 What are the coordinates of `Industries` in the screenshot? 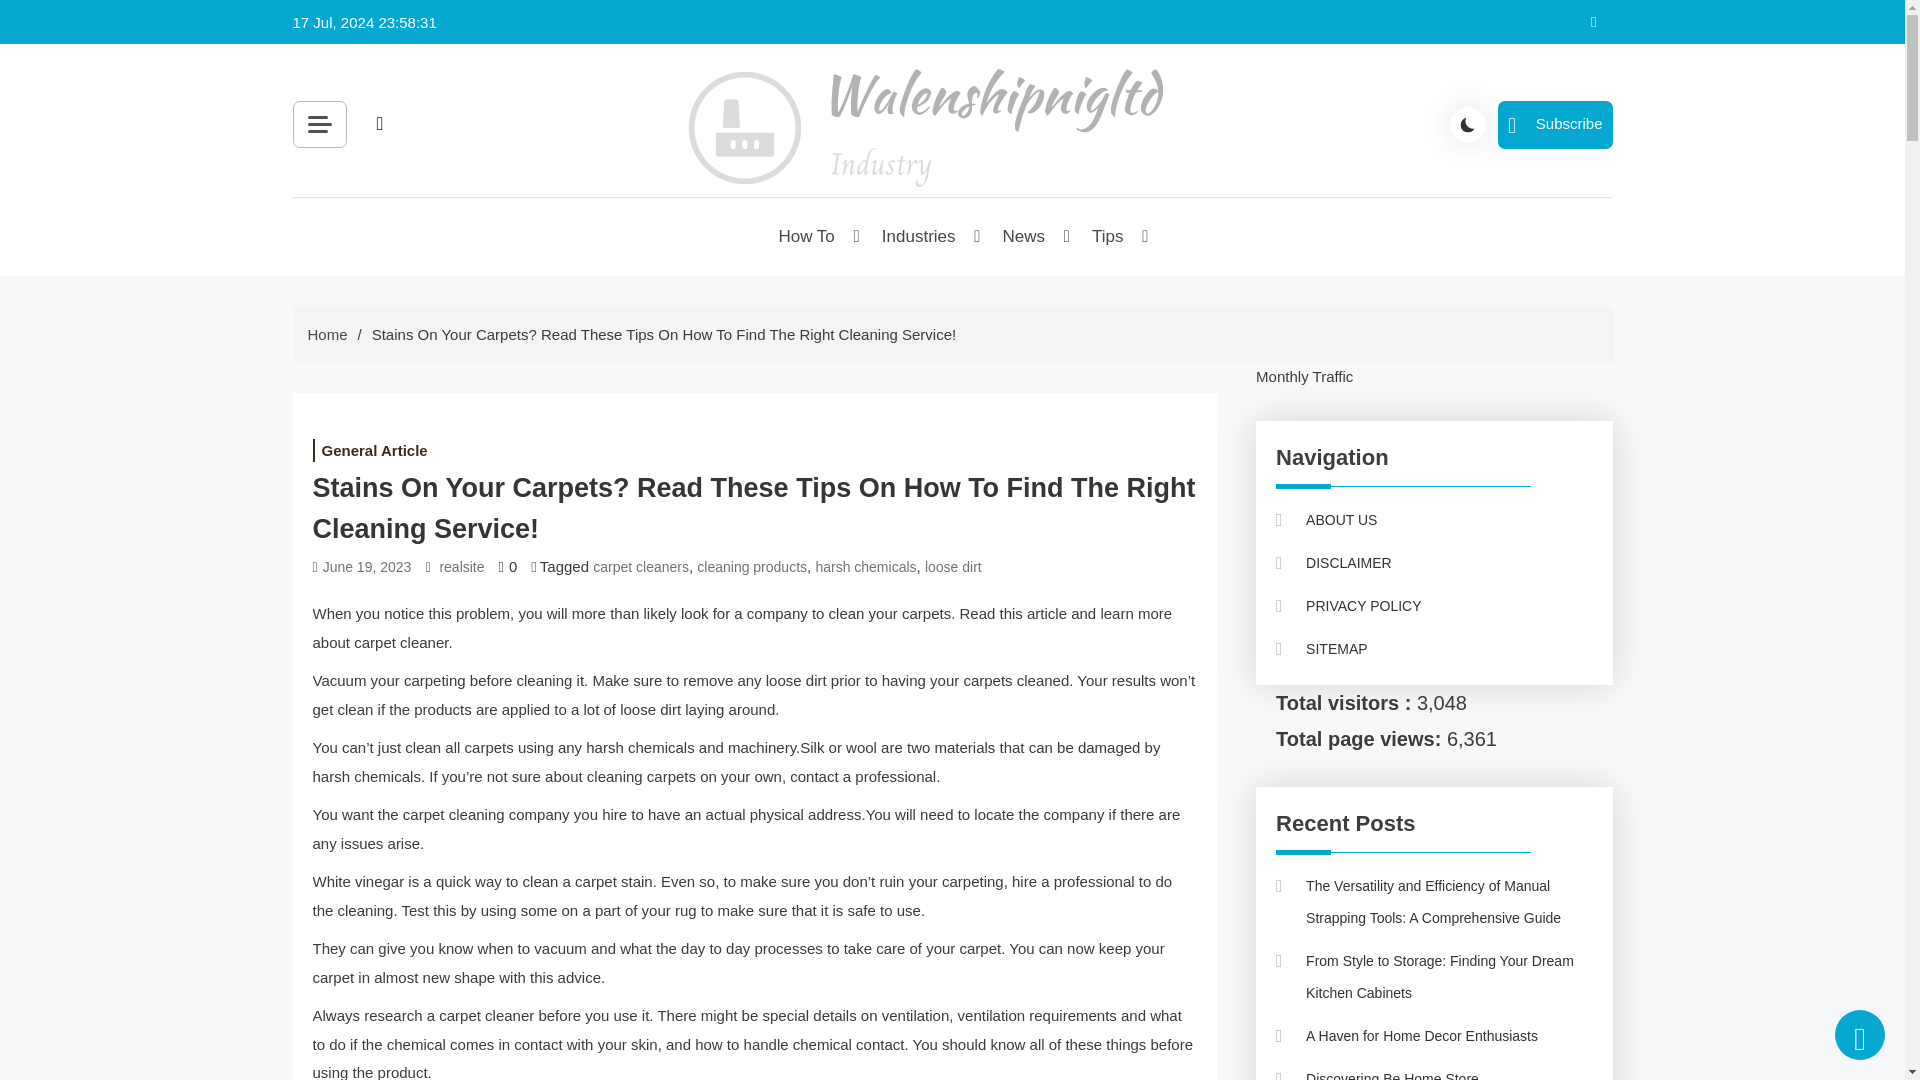 It's located at (920, 236).